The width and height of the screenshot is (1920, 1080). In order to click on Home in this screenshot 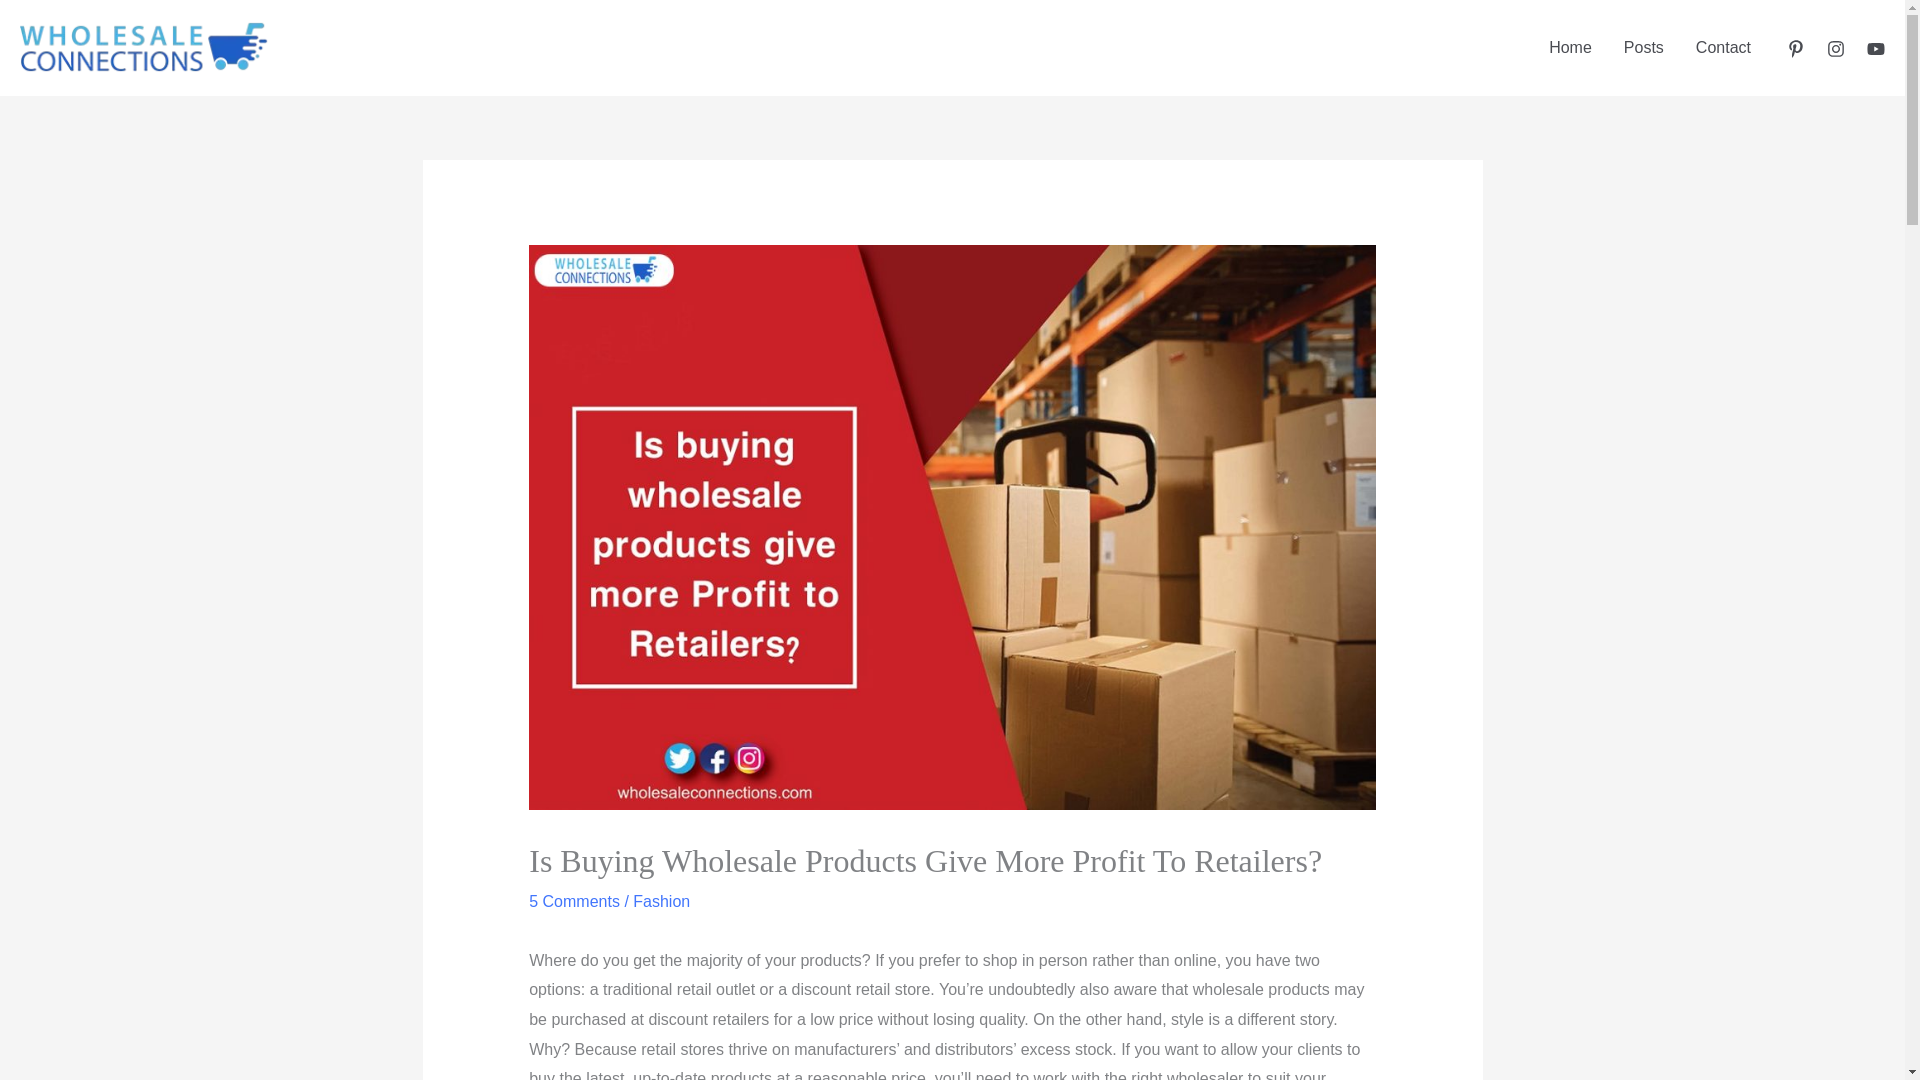, I will do `click(1570, 48)`.